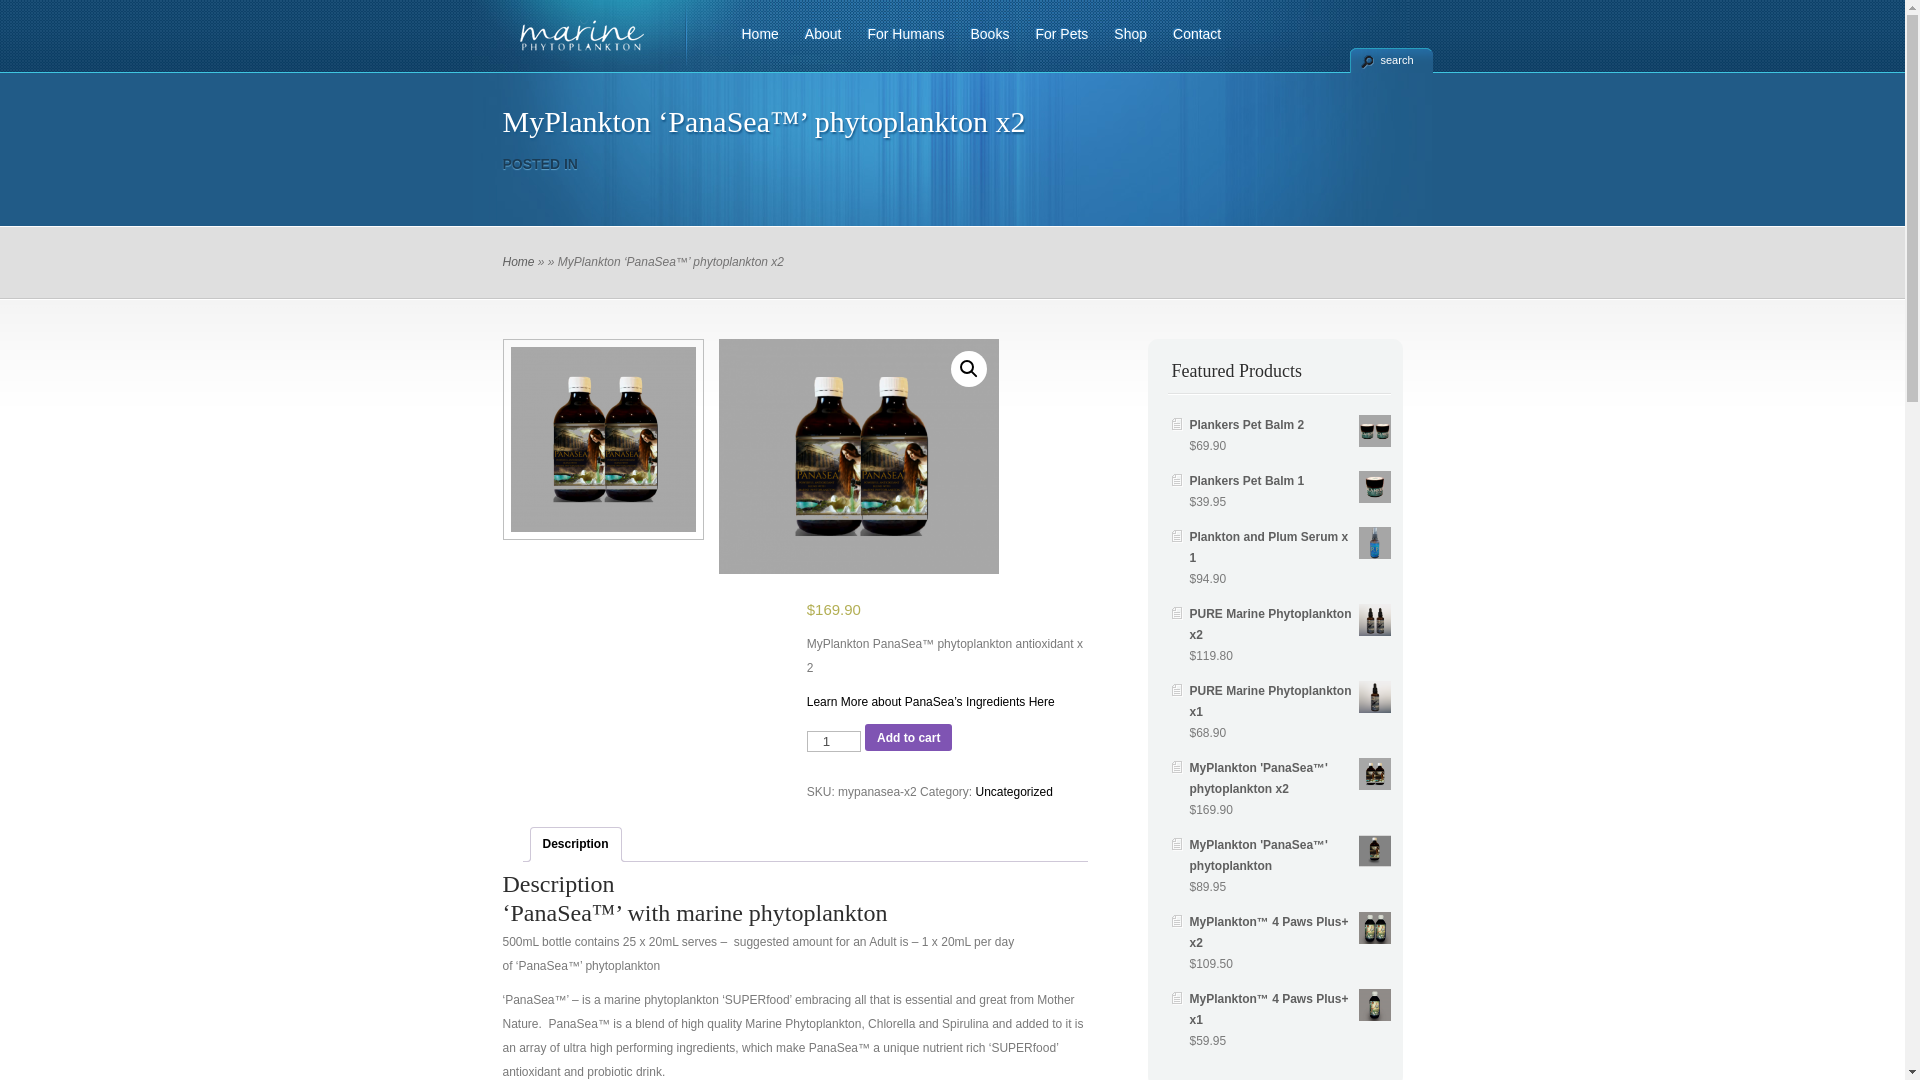 This screenshot has height=1080, width=1920. I want to click on Contact, so click(1190, 45).